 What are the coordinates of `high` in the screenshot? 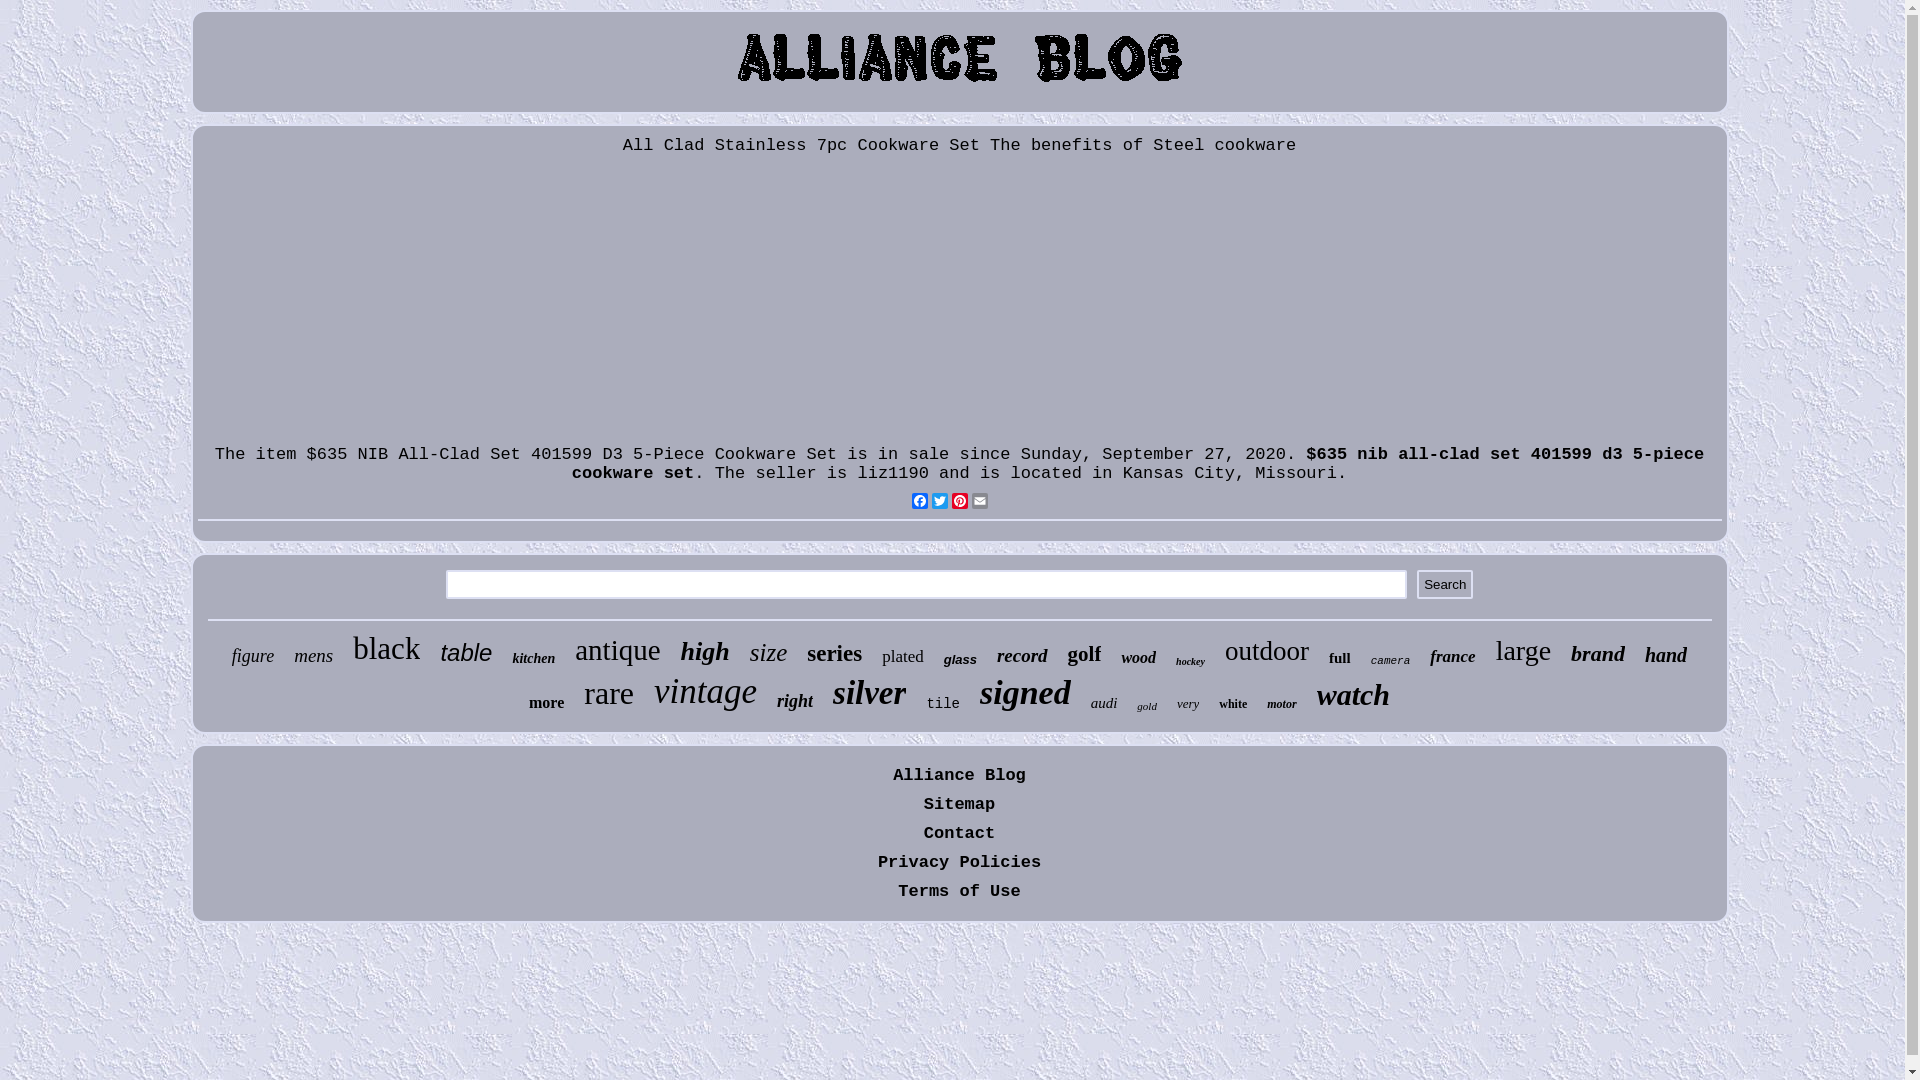 It's located at (706, 652).